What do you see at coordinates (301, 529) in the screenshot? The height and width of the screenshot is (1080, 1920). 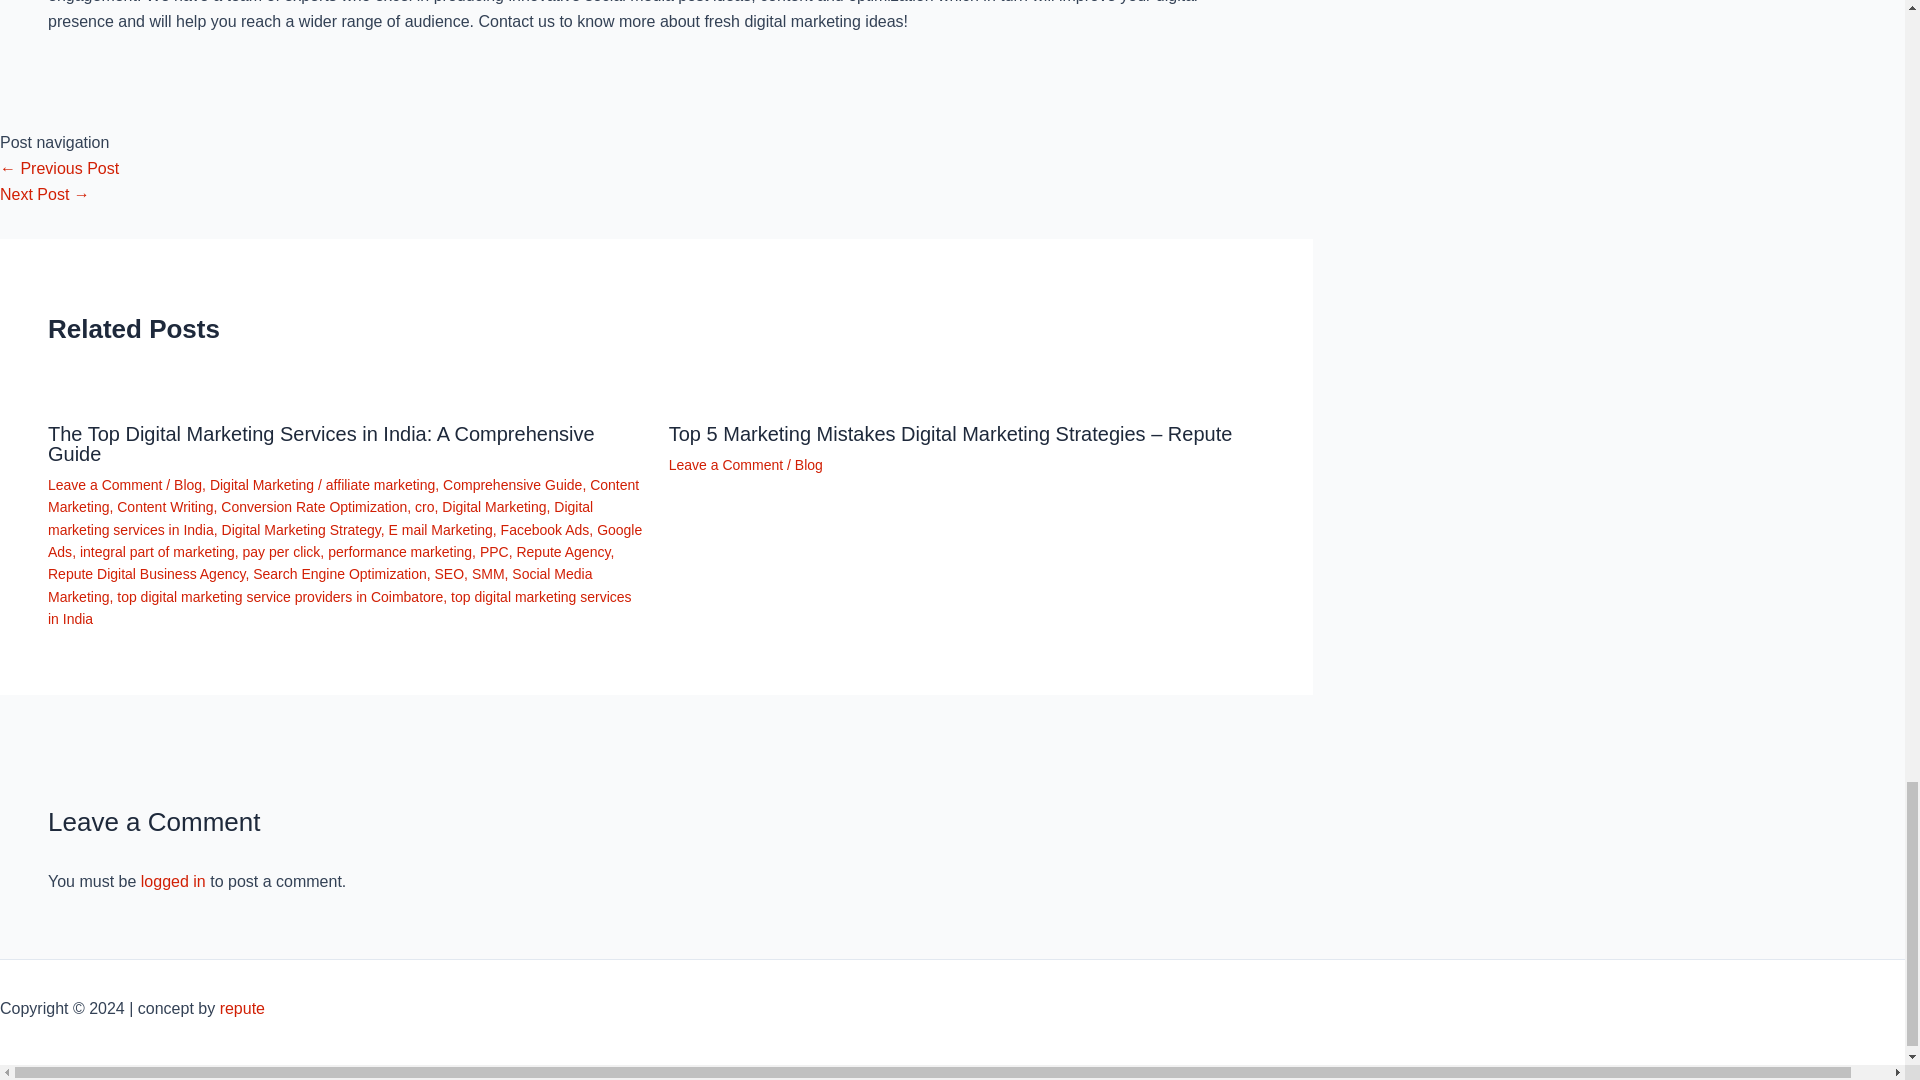 I see `Digital Marketing Strategy` at bounding box center [301, 529].